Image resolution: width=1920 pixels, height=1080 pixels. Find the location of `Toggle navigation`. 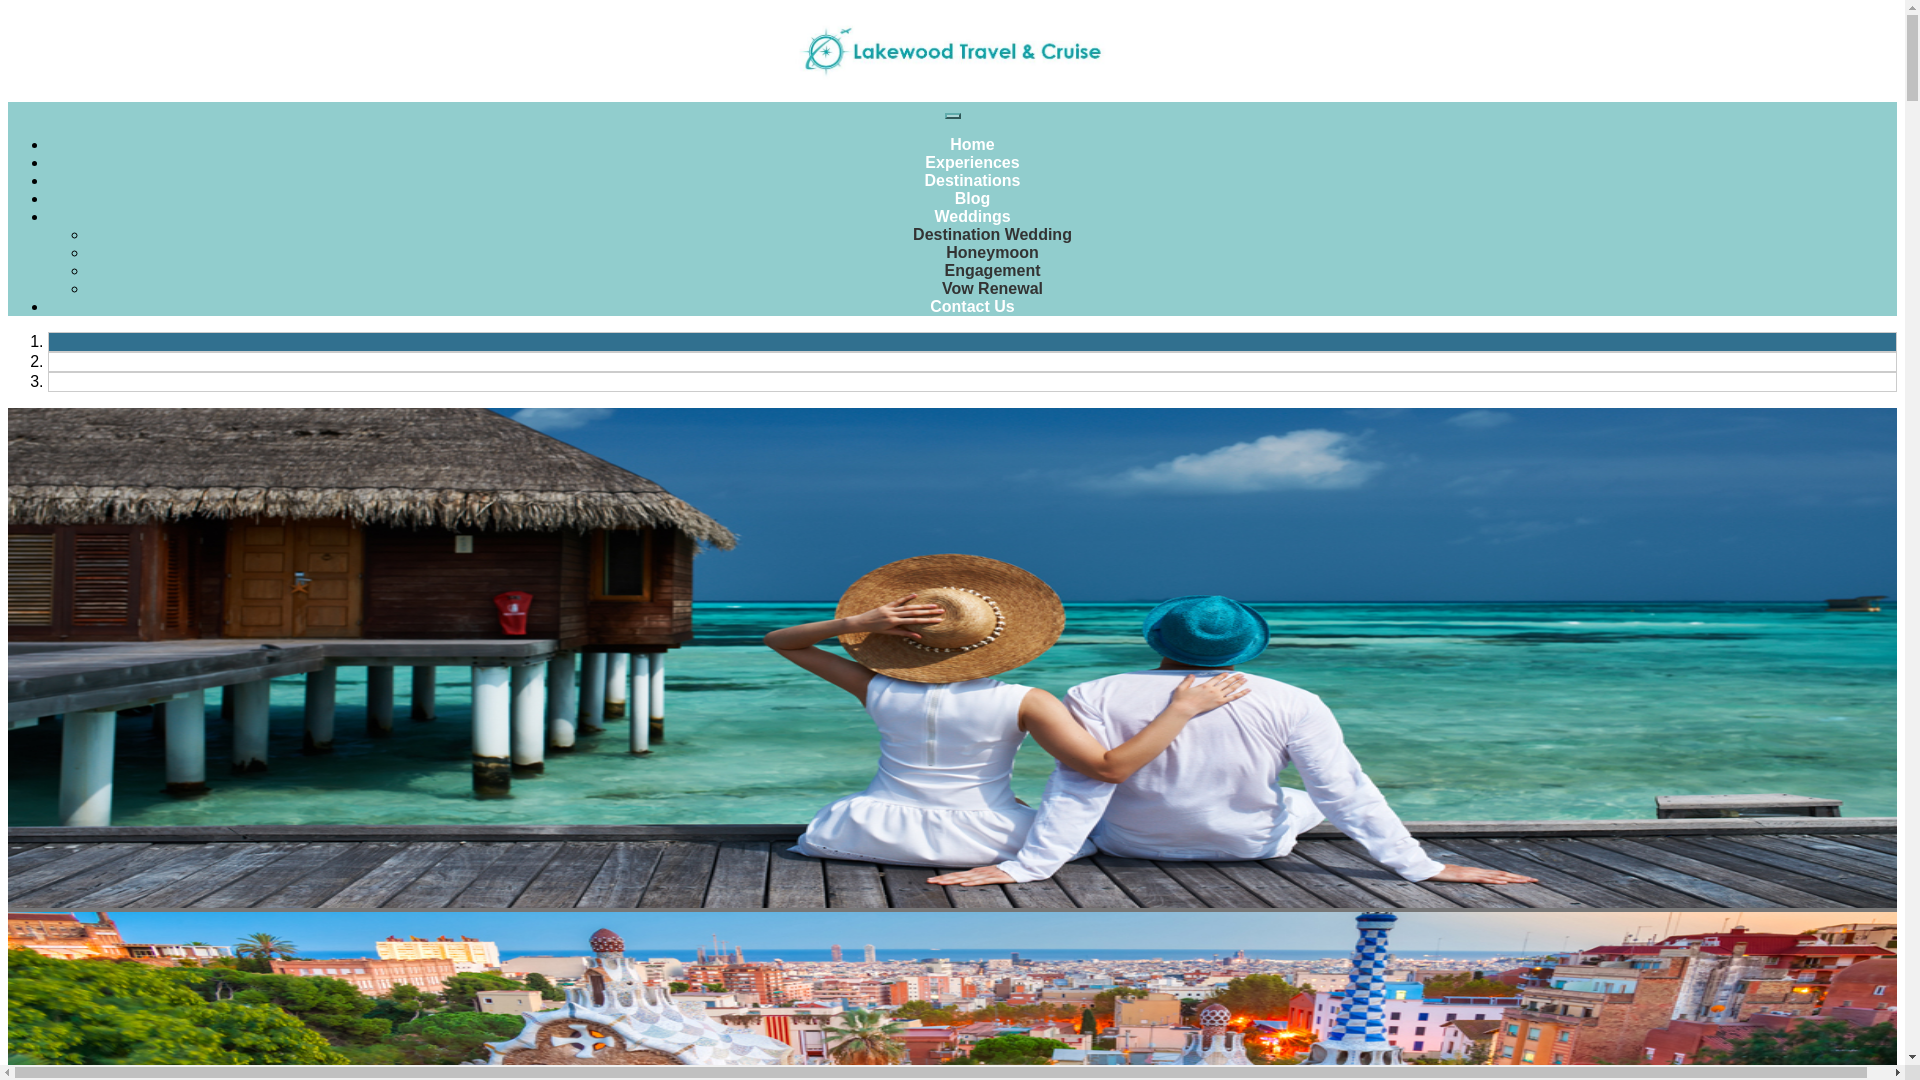

Toggle navigation is located at coordinates (952, 116).